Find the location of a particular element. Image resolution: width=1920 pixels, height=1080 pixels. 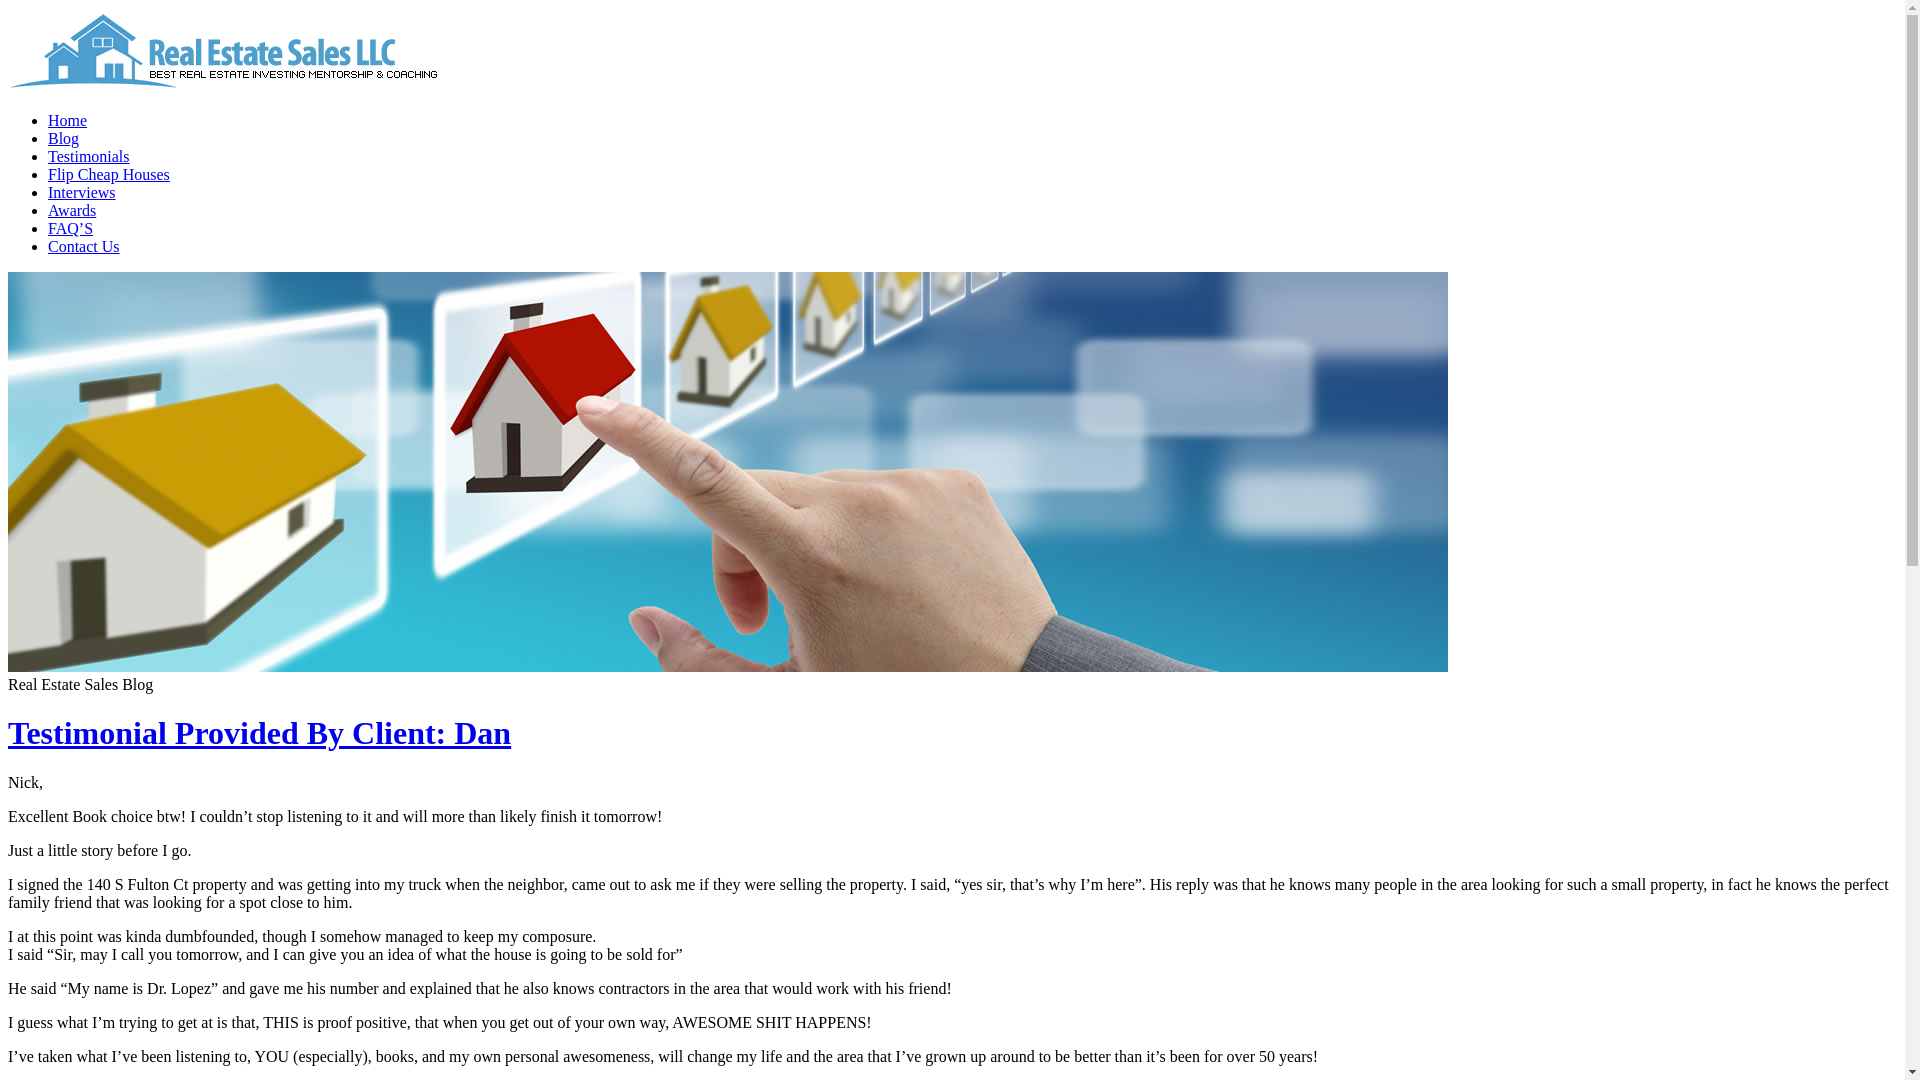

Testimonials is located at coordinates (89, 156).